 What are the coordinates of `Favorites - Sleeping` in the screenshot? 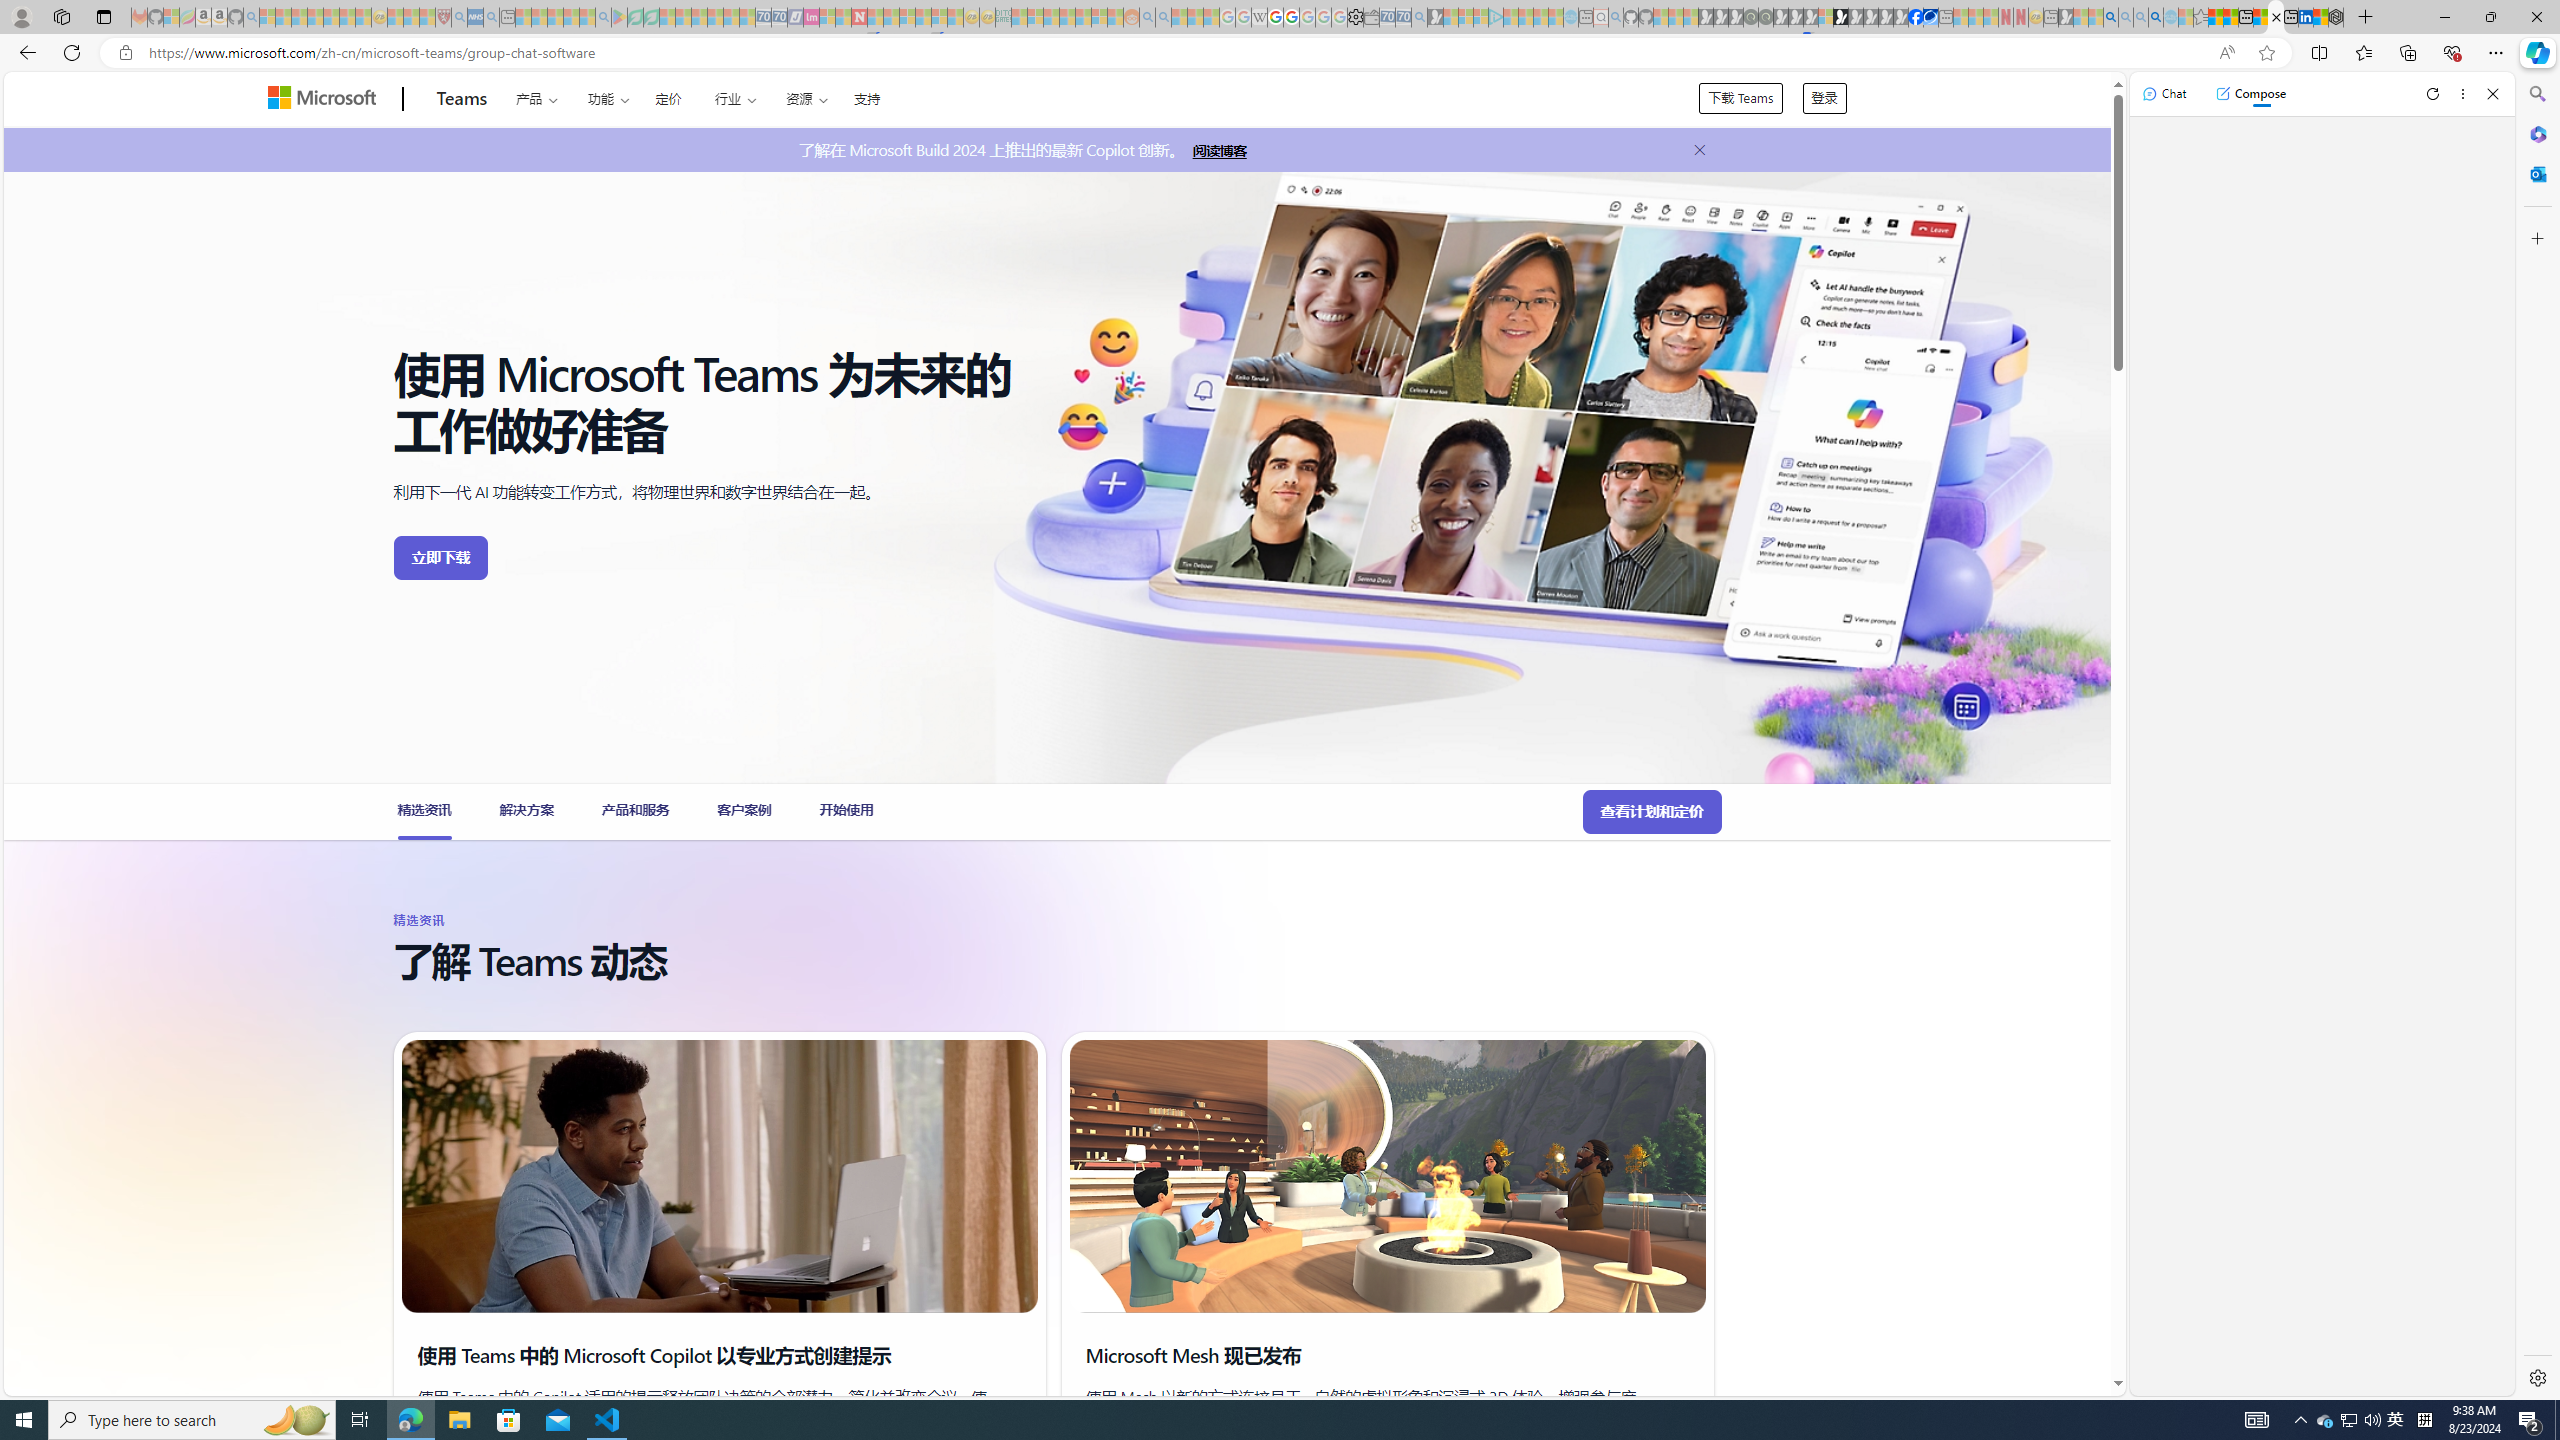 It's located at (2201, 17).